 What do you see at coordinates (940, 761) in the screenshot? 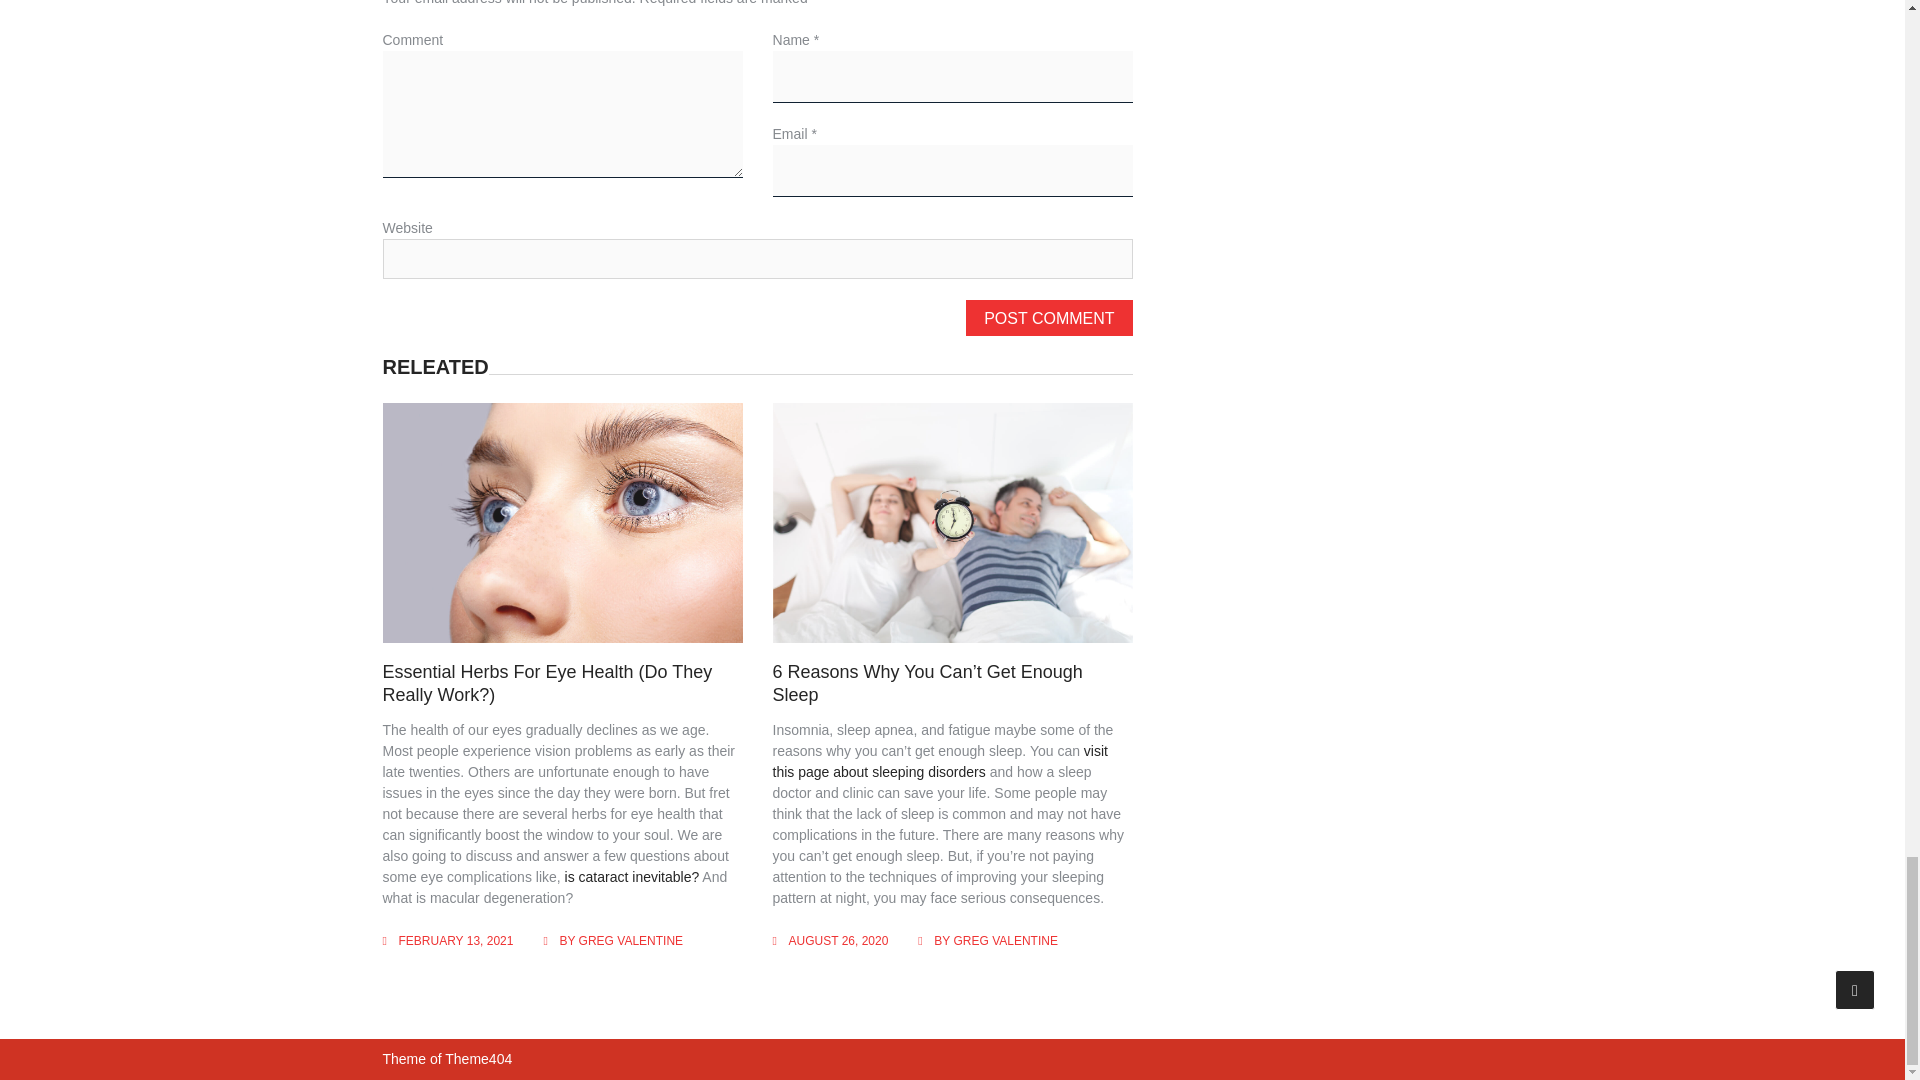
I see `visit this page about sleeping disorders` at bounding box center [940, 761].